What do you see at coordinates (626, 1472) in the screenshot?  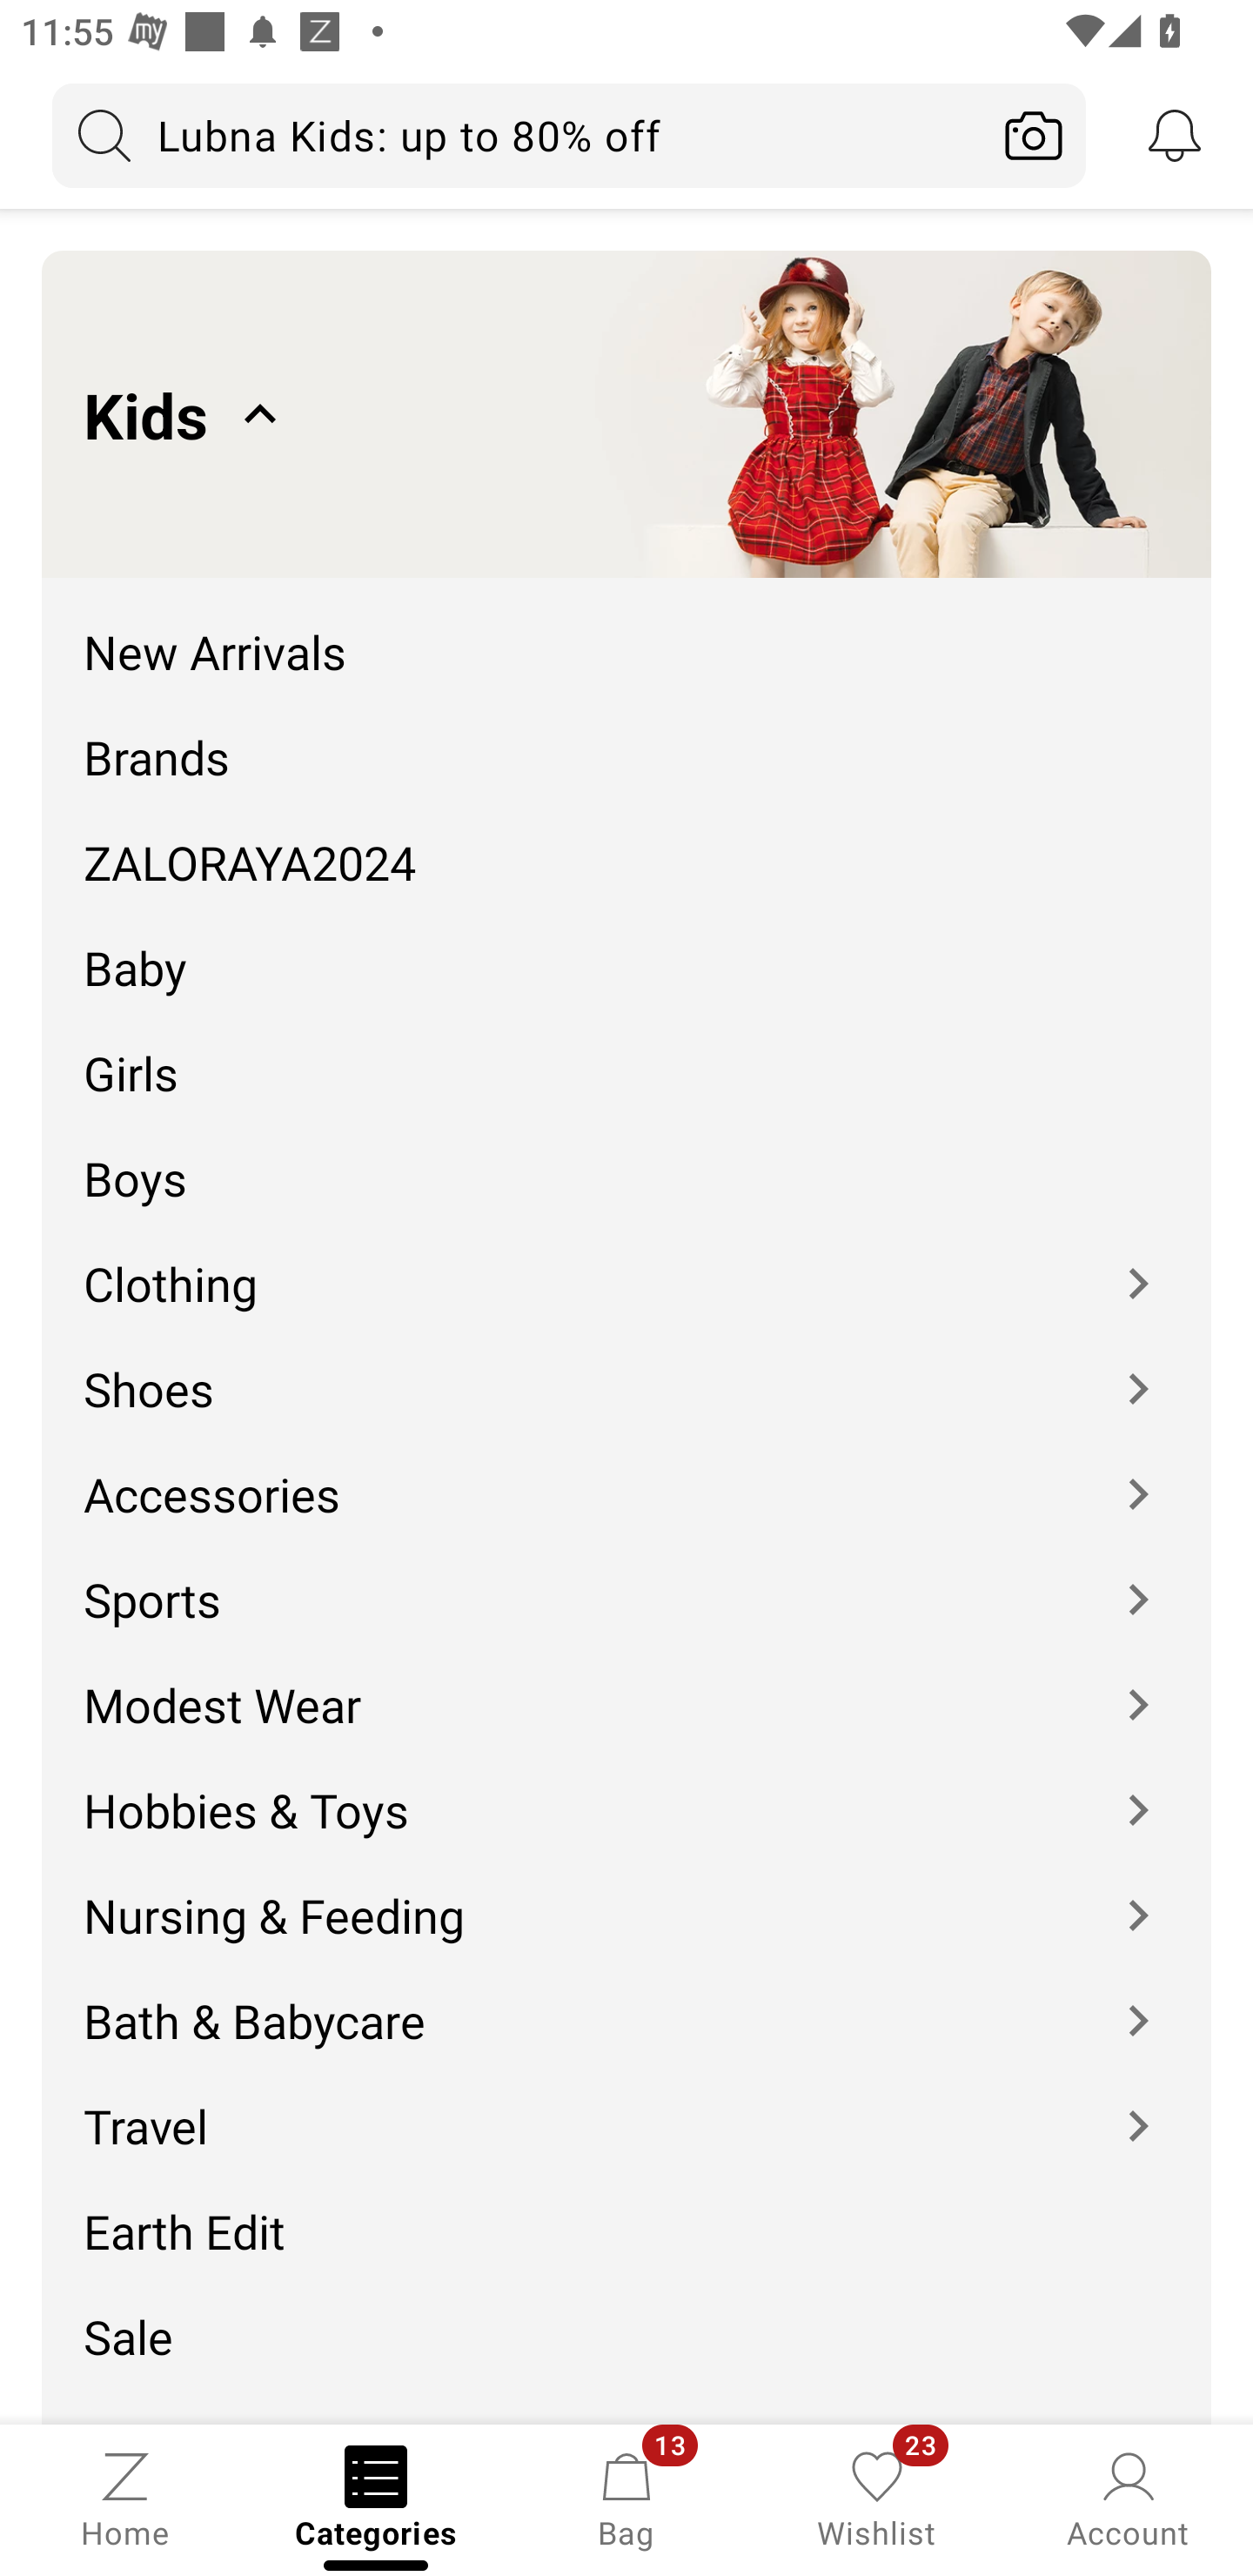 I see `Accessories` at bounding box center [626, 1472].